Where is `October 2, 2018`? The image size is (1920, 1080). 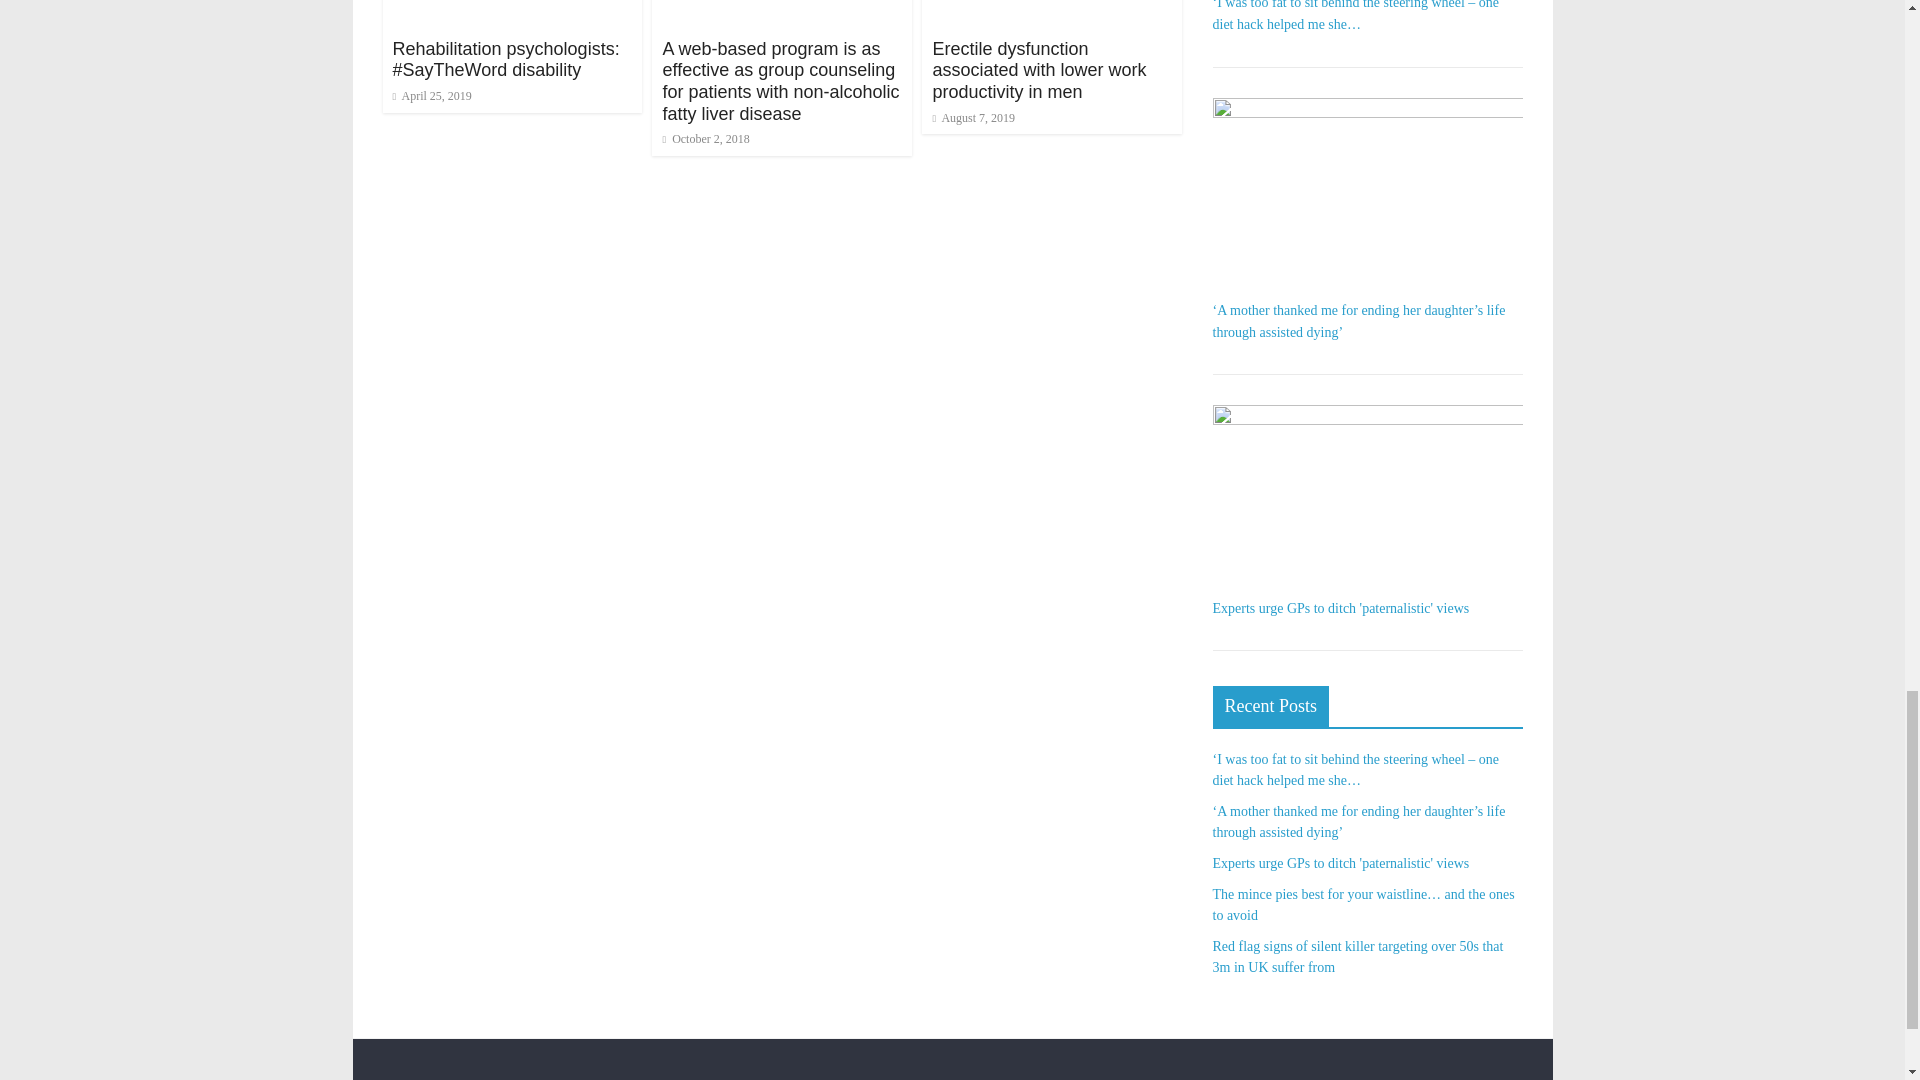 October 2, 2018 is located at coordinates (705, 138).